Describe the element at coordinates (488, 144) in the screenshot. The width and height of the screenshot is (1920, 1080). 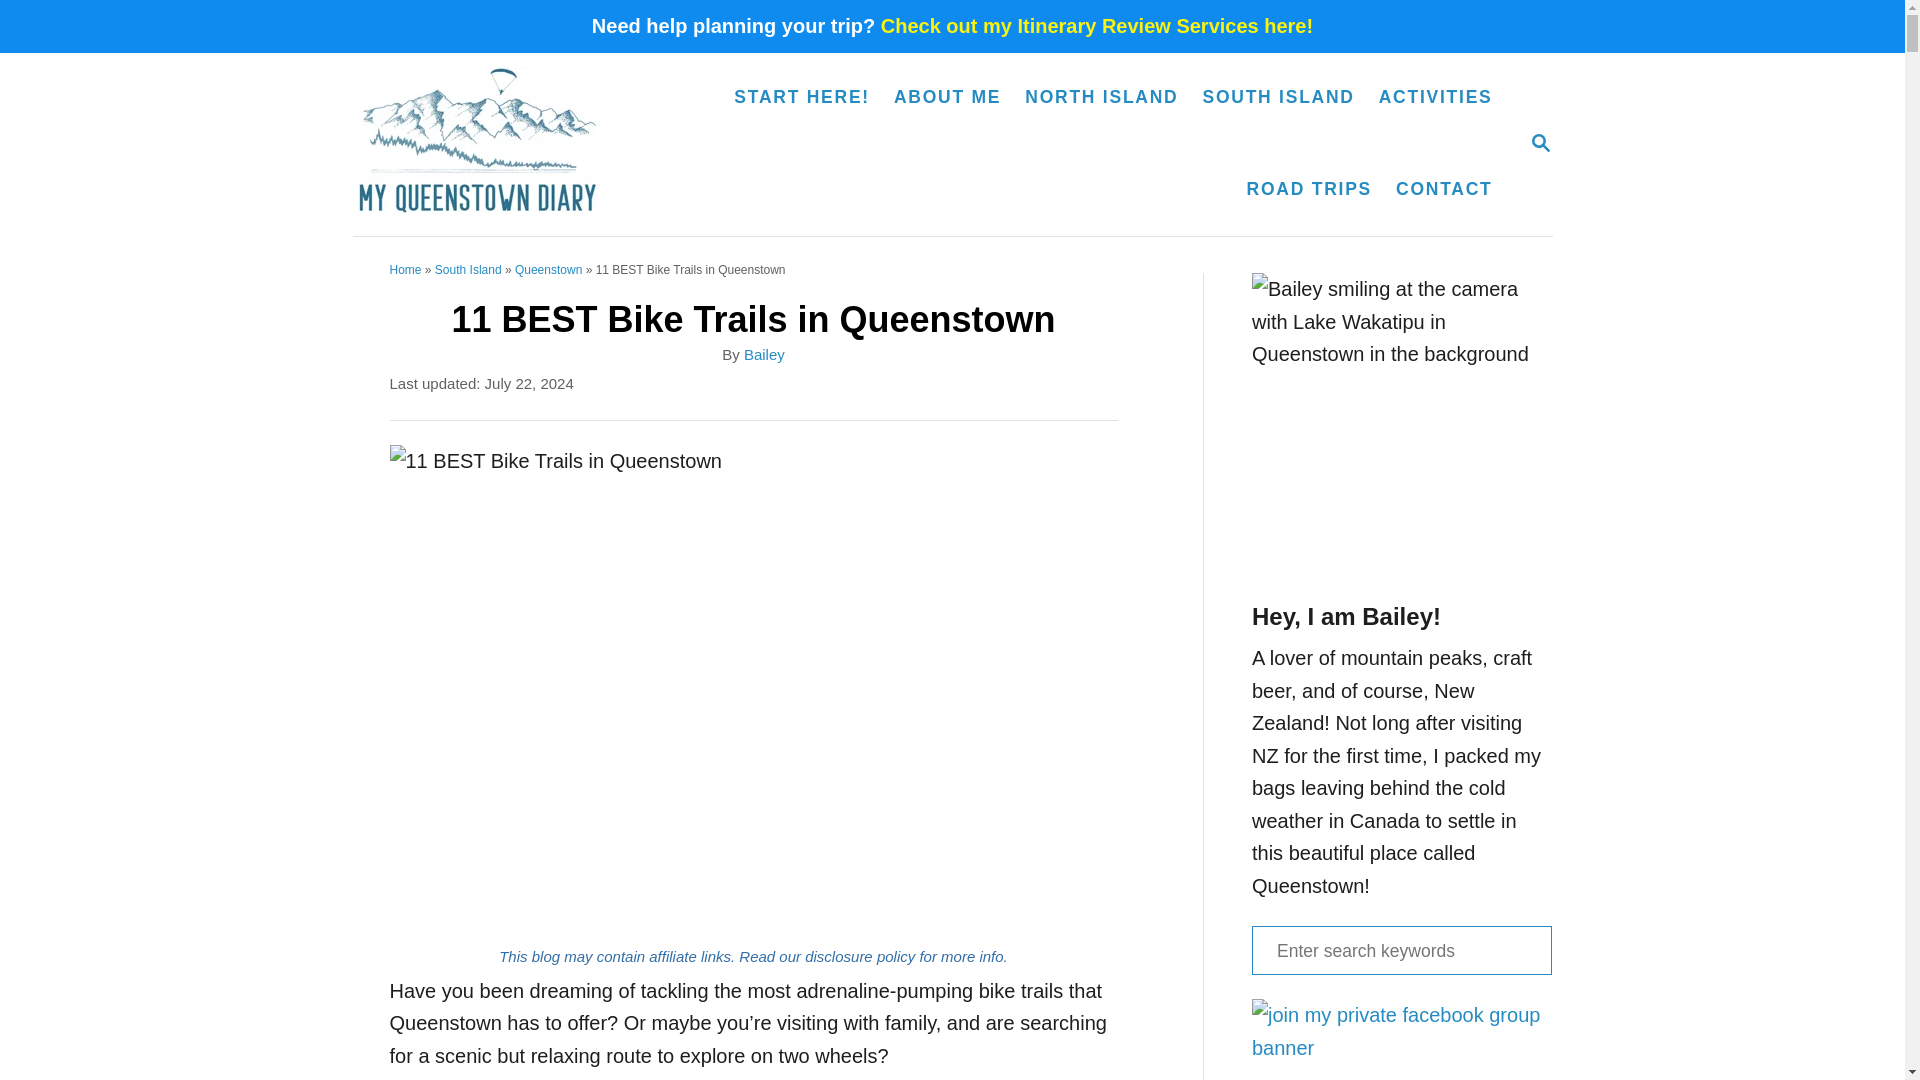
I see `My Queenstown Diary` at that location.